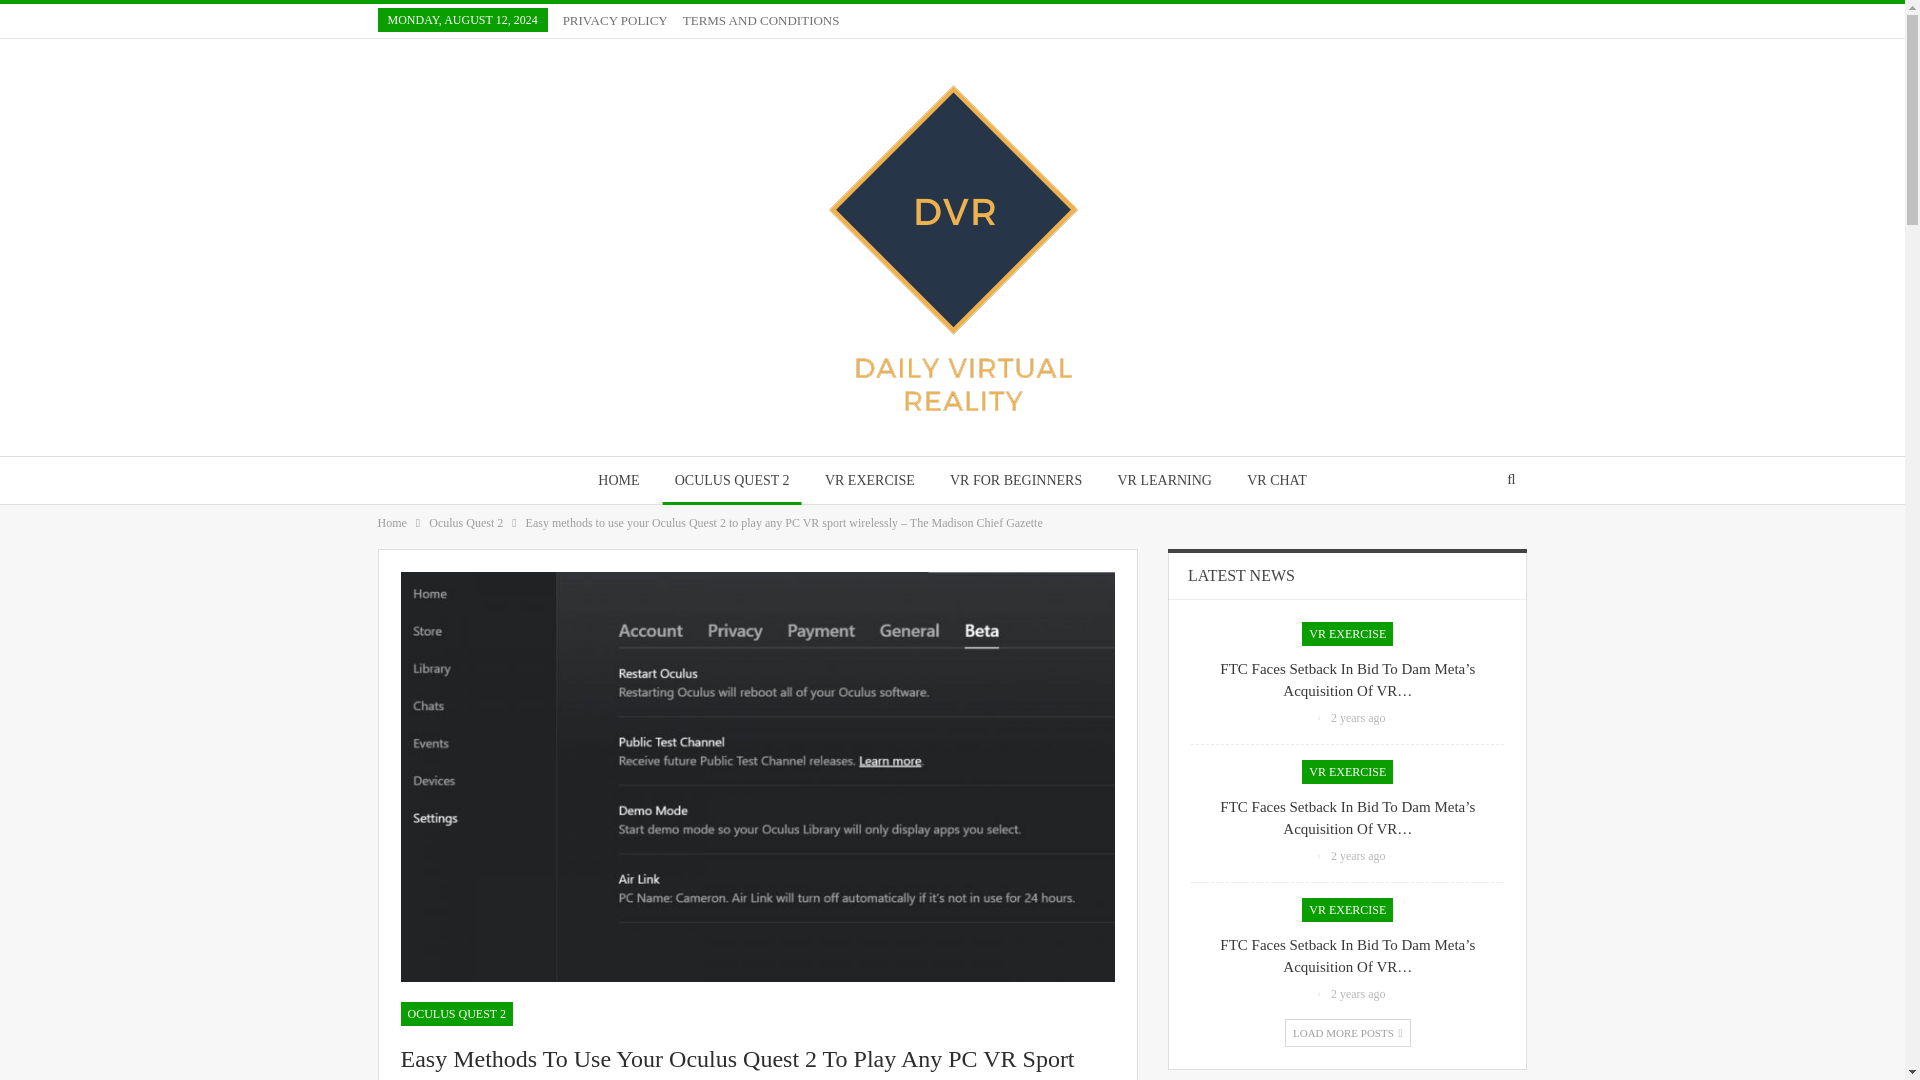 This screenshot has width=1920, height=1080. What do you see at coordinates (618, 480) in the screenshot?
I see `HOME` at bounding box center [618, 480].